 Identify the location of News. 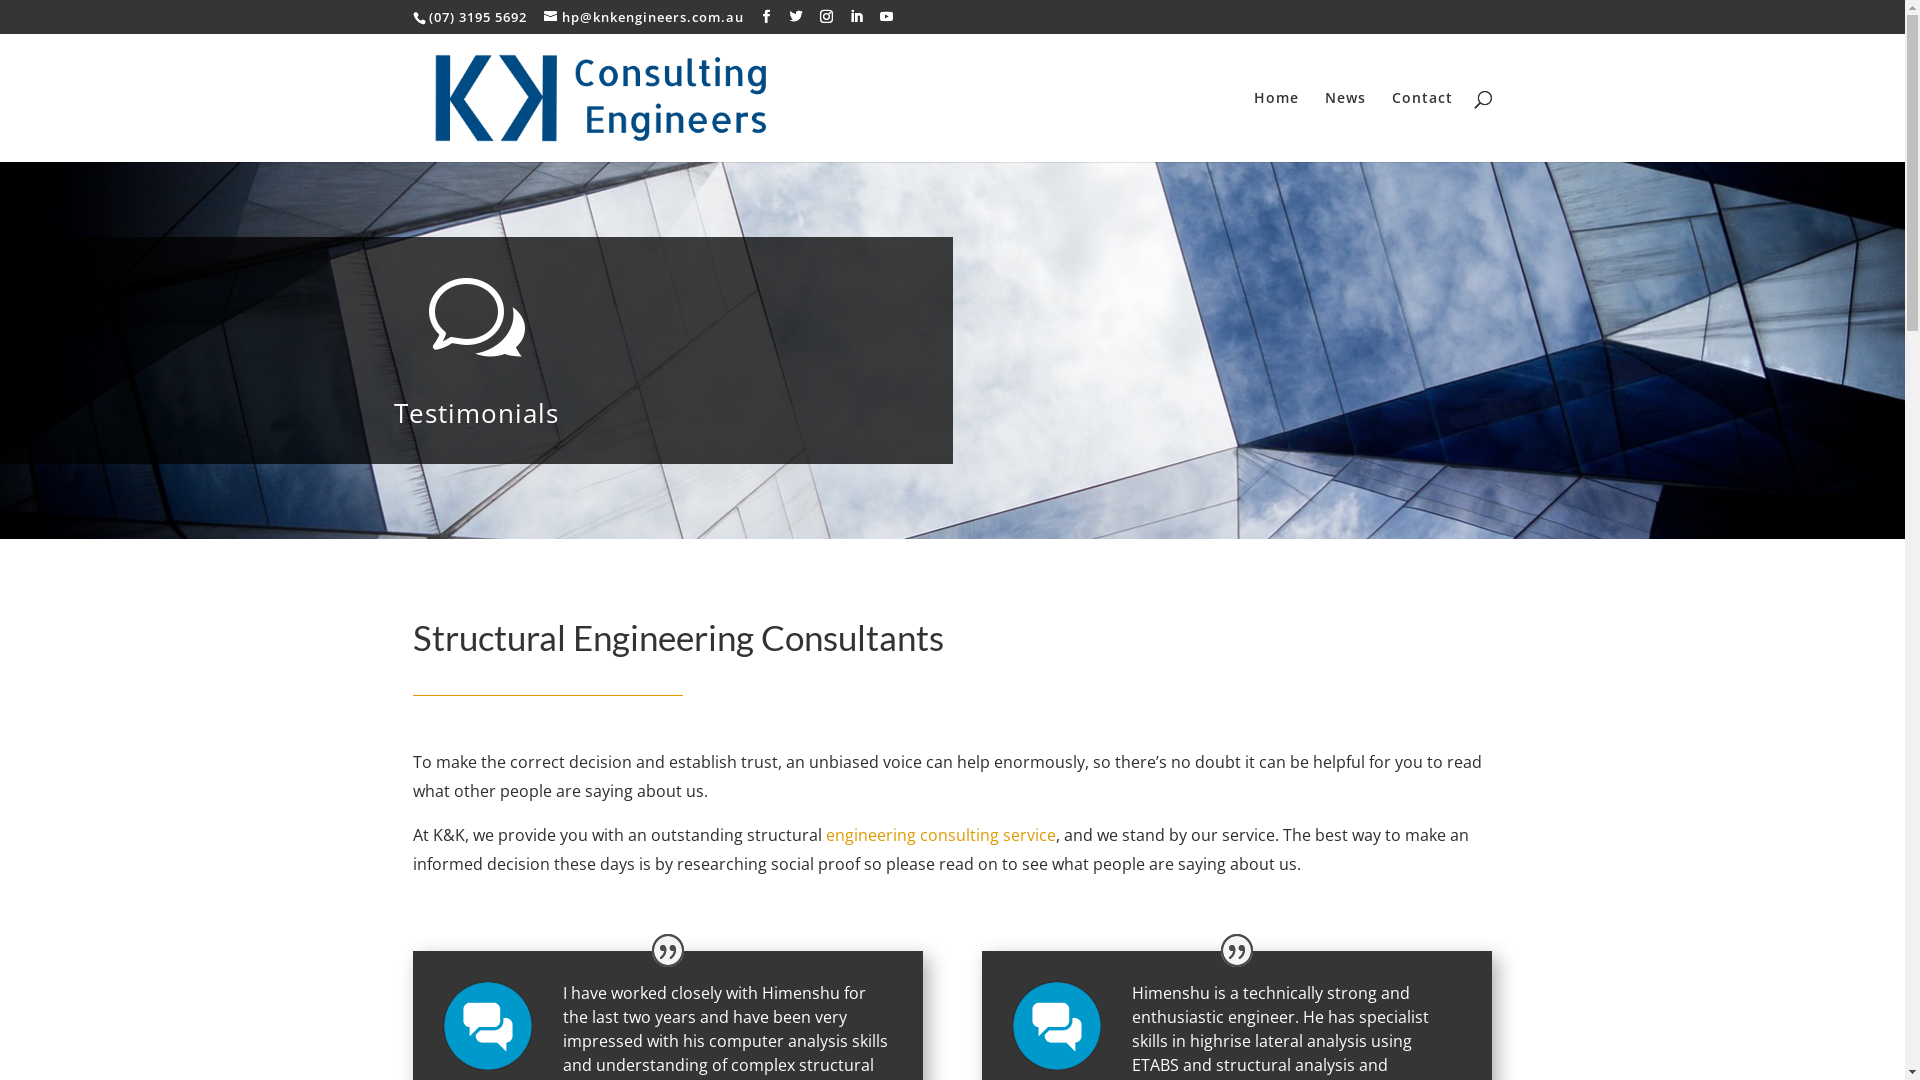
(1344, 126).